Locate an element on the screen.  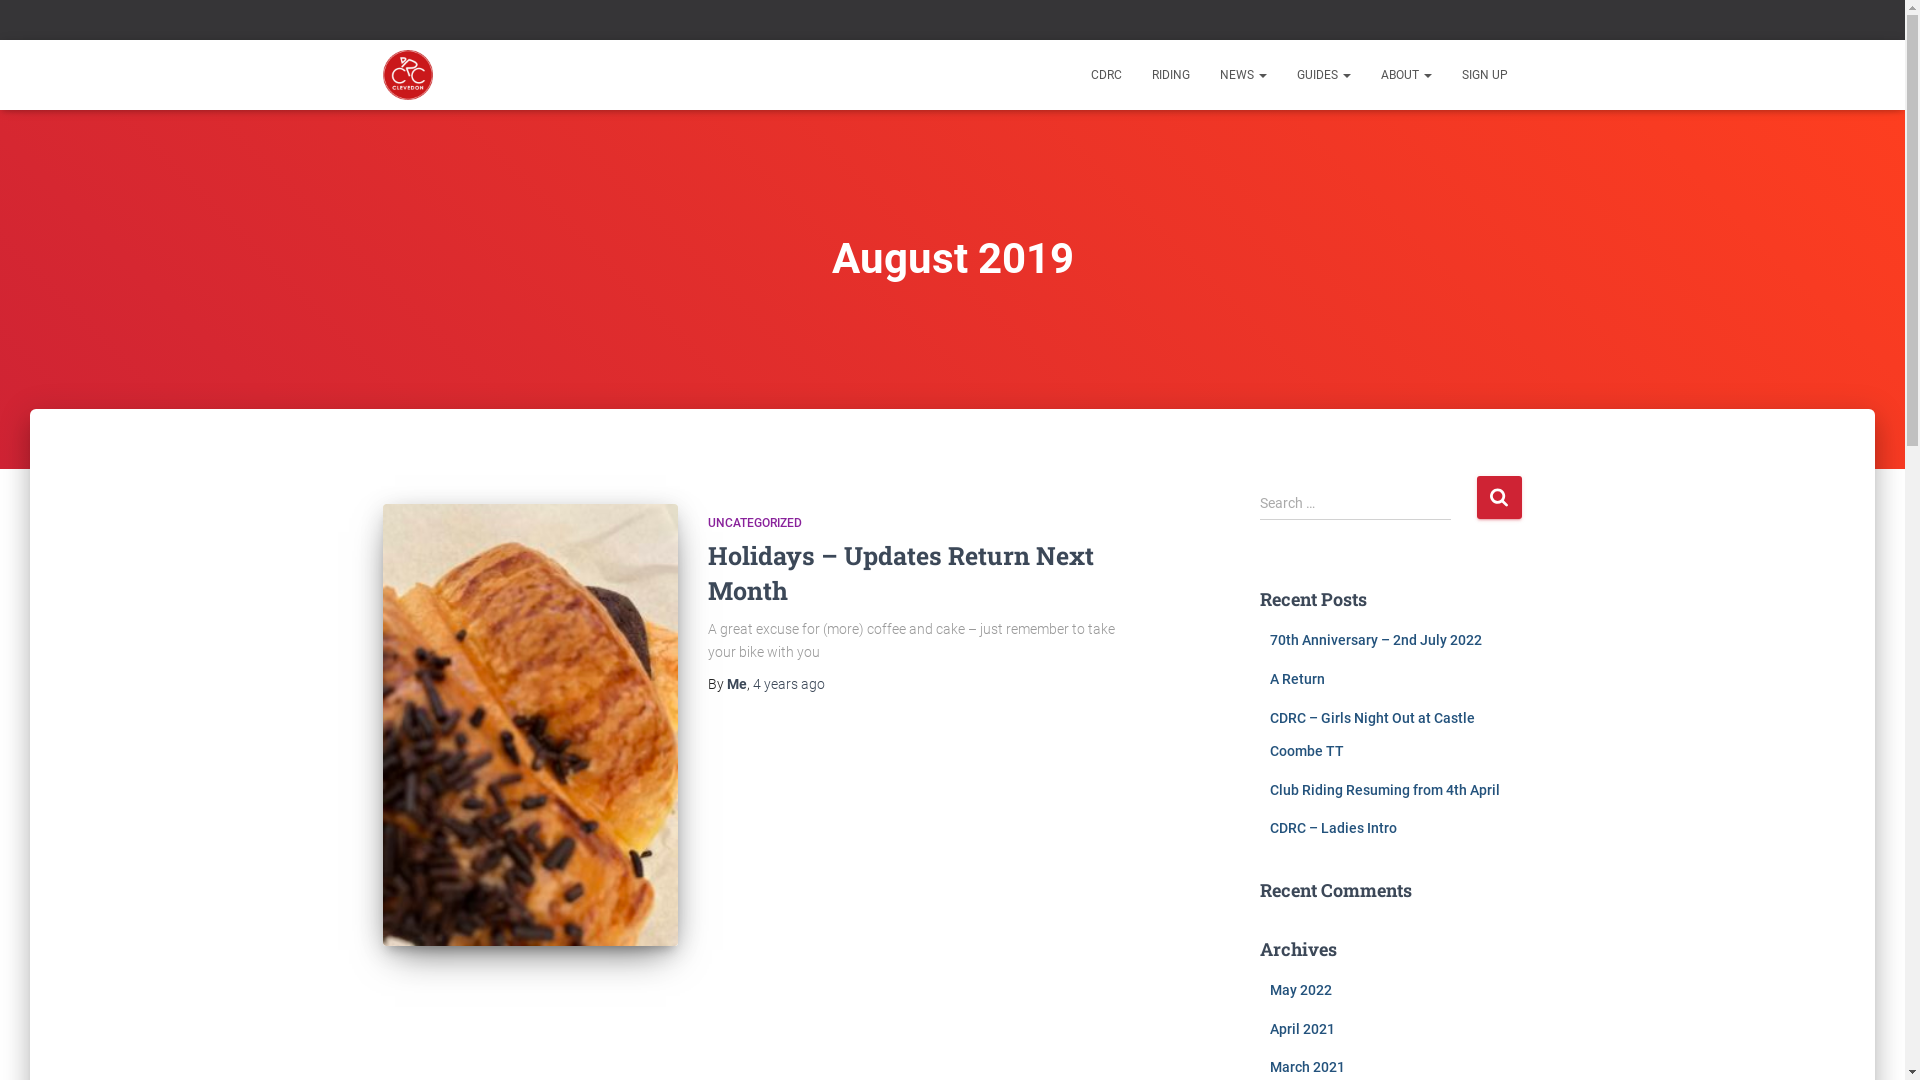
Search is located at coordinates (1498, 498).